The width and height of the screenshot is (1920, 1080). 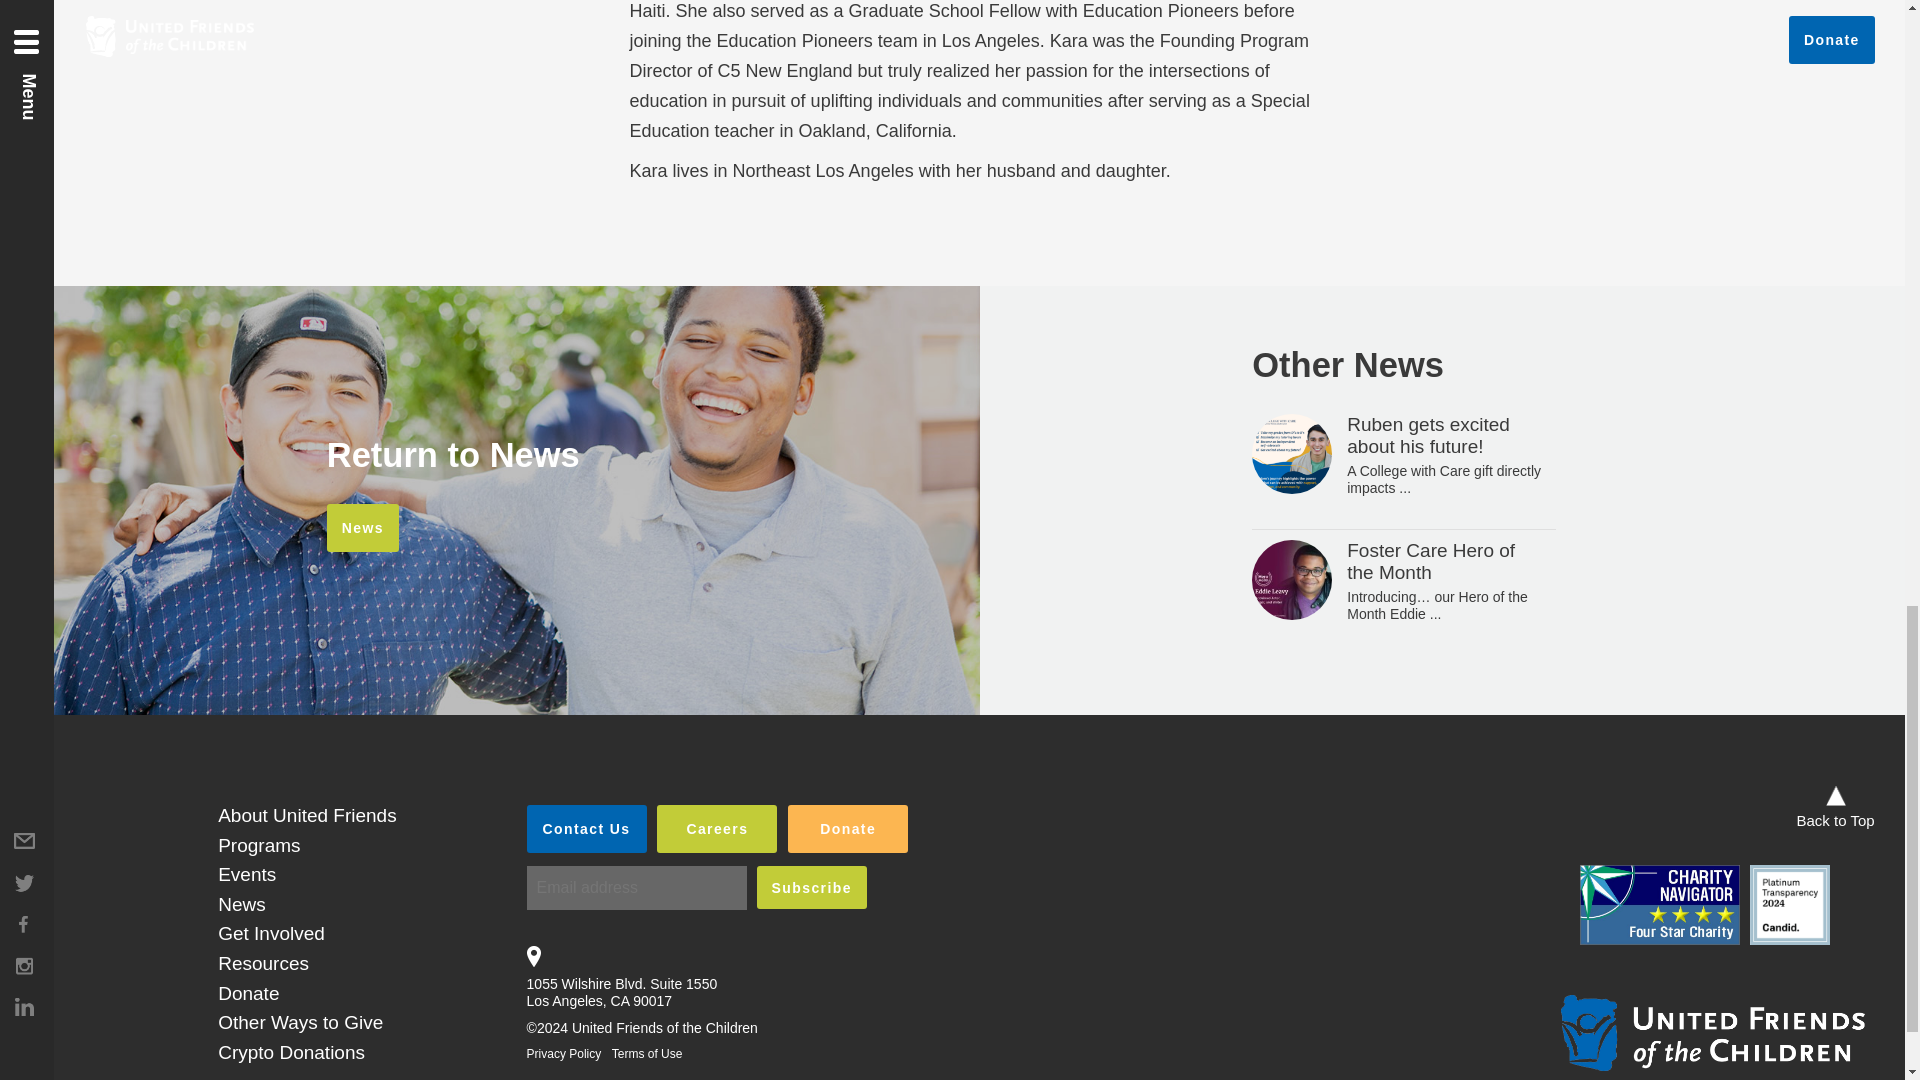 I want to click on Foster Care Hero of the Month, so click(x=1430, y=562).